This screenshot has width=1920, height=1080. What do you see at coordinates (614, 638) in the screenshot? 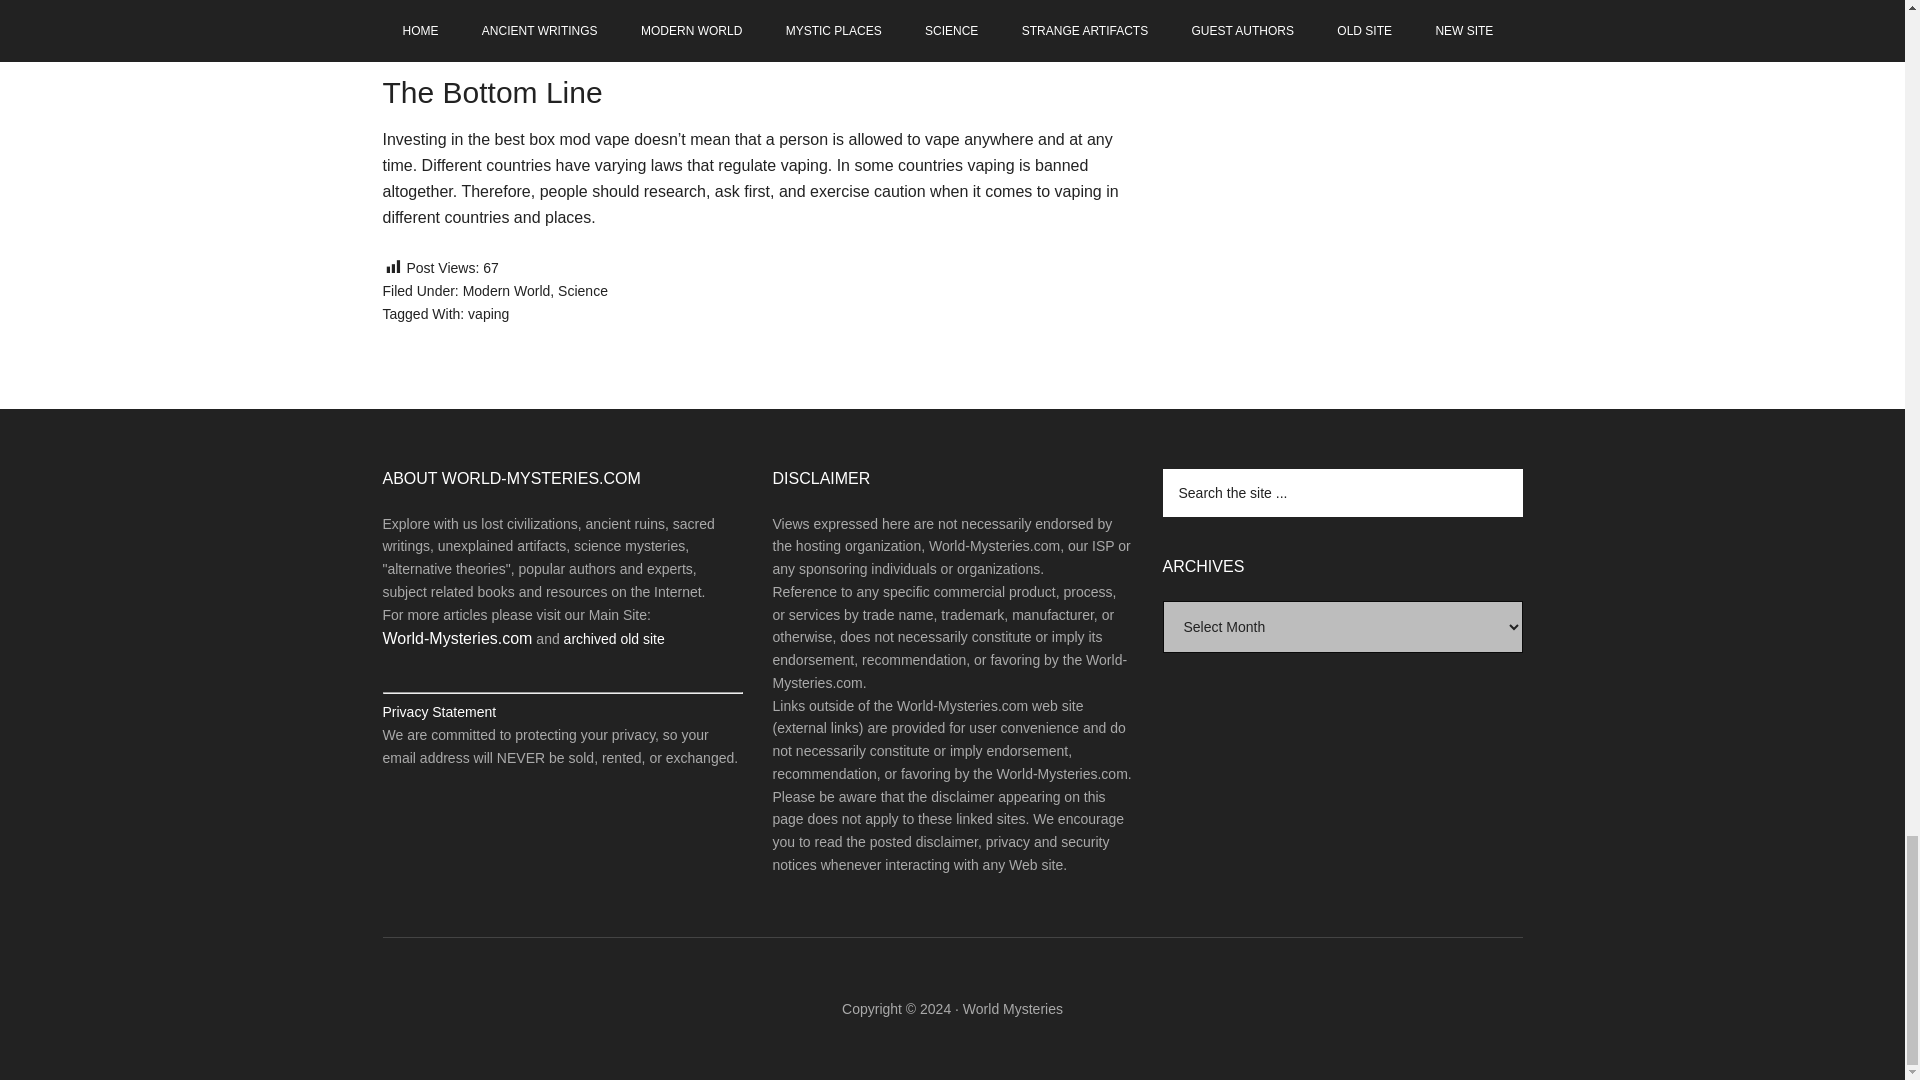
I see `archived old site` at bounding box center [614, 638].